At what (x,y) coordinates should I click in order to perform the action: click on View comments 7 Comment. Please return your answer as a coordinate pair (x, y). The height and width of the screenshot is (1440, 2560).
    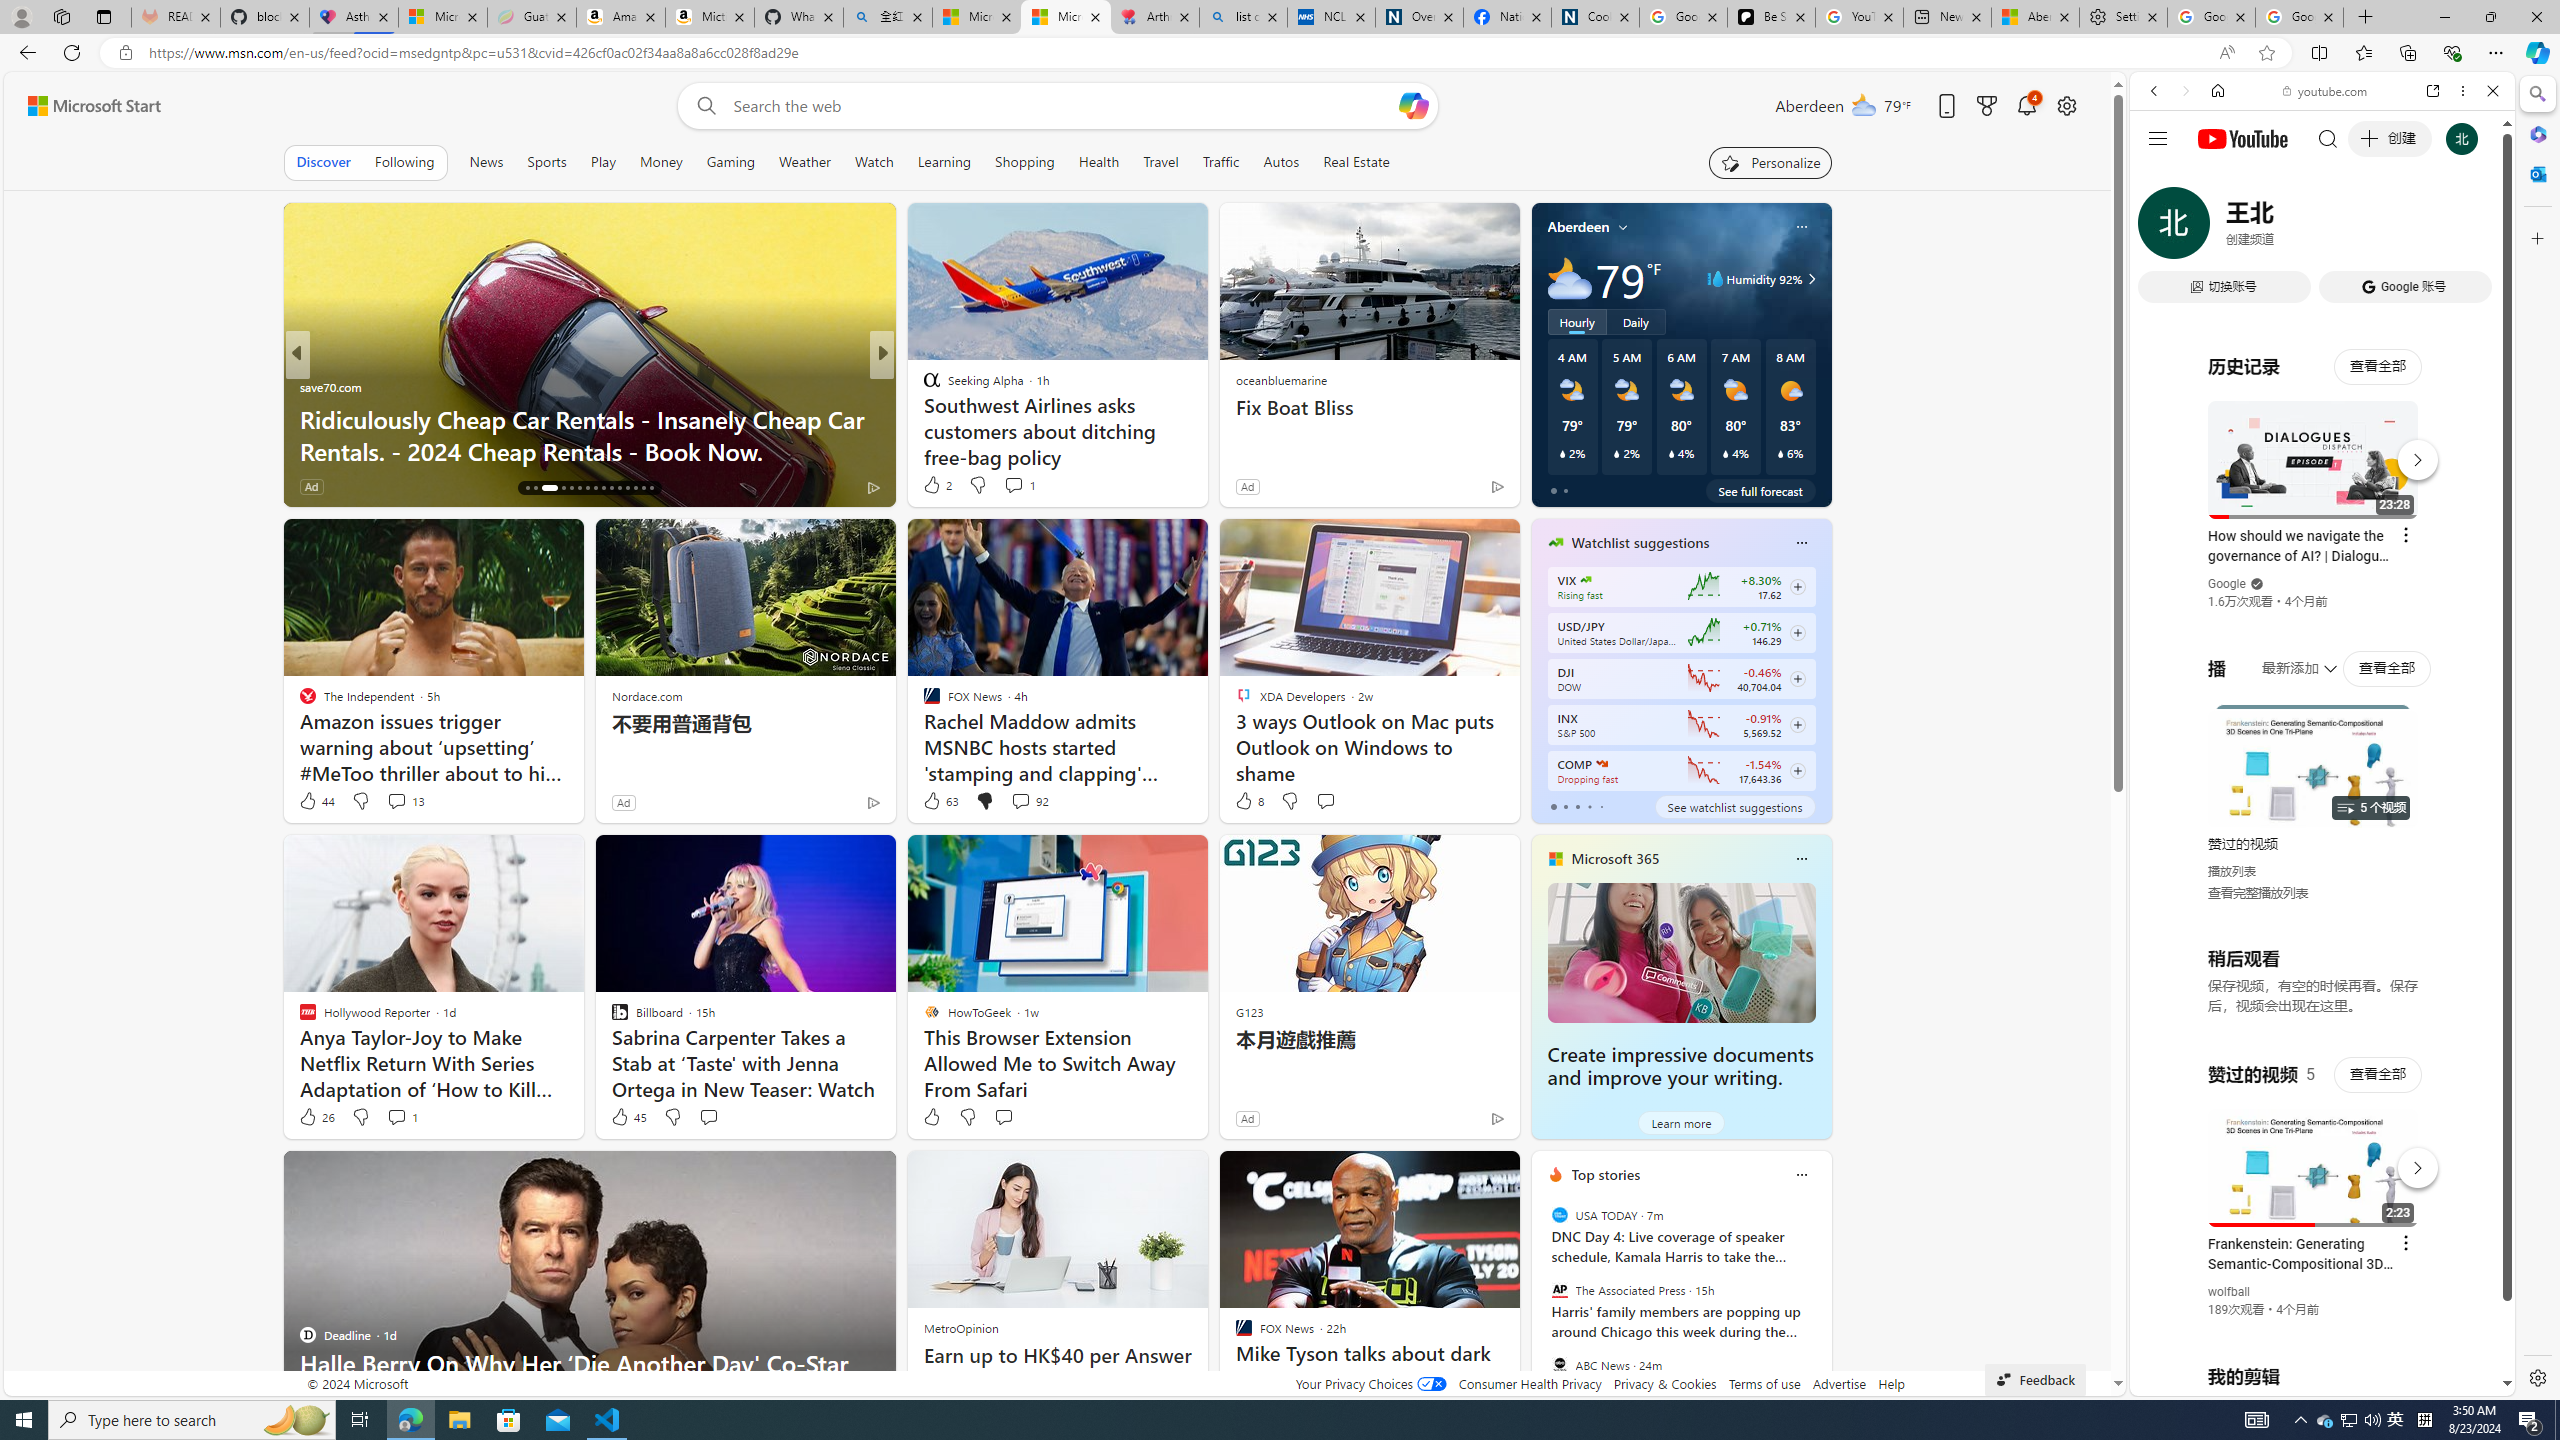
    Looking at the image, I should click on (1021, 486).